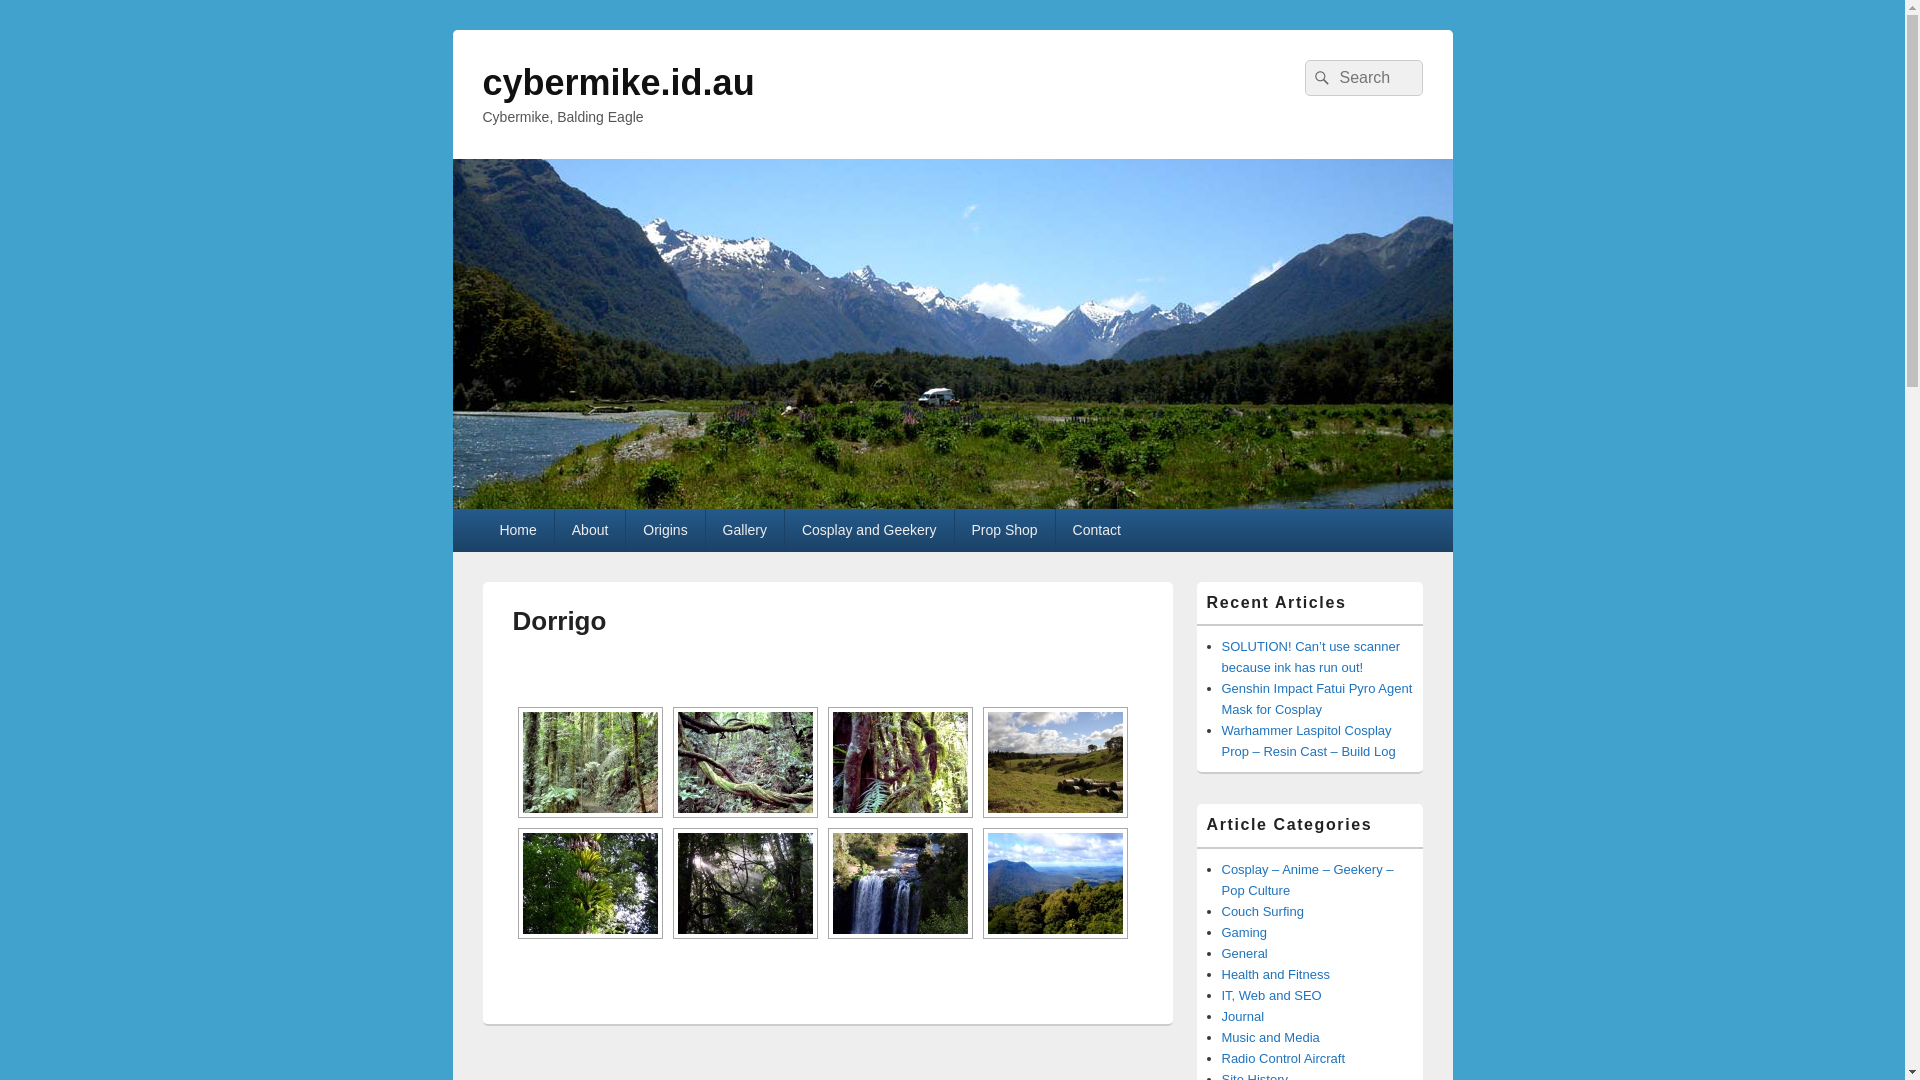  Describe the element at coordinates (618, 82) in the screenshot. I see `cybermike.id.au` at that location.